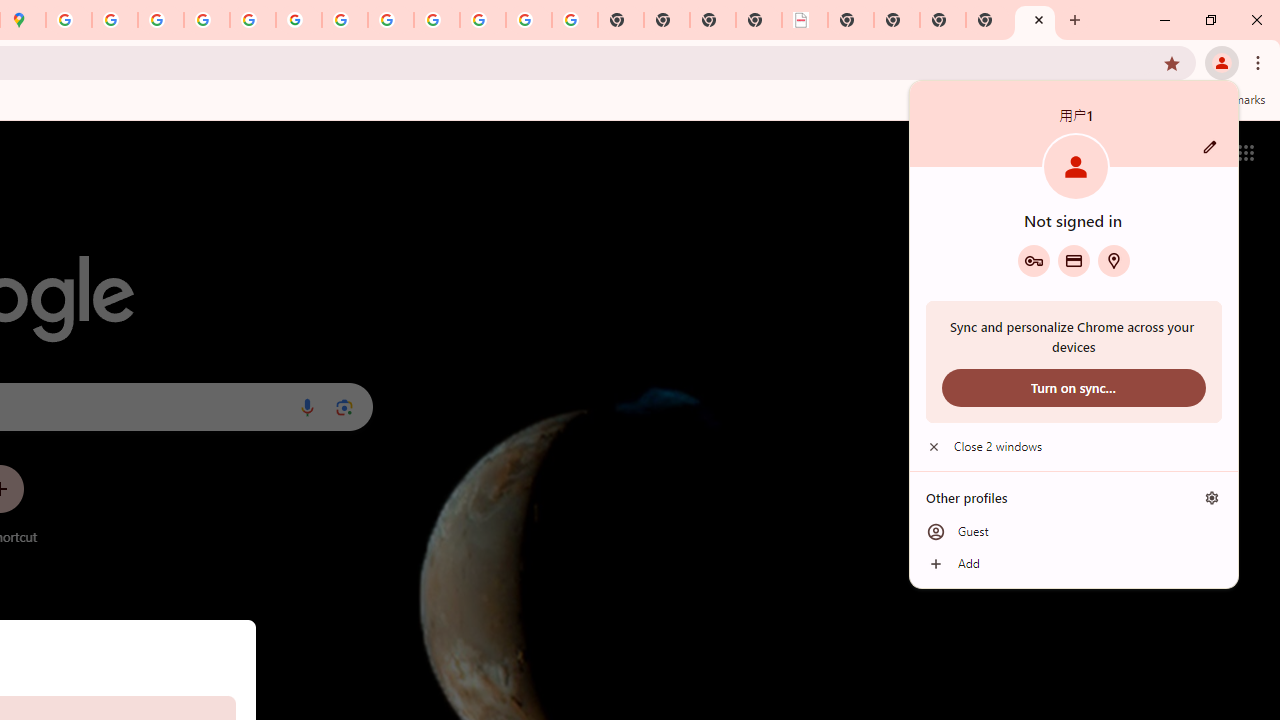 This screenshot has width=1280, height=720. Describe the element at coordinates (1210, 147) in the screenshot. I see `Customize profile` at that location.